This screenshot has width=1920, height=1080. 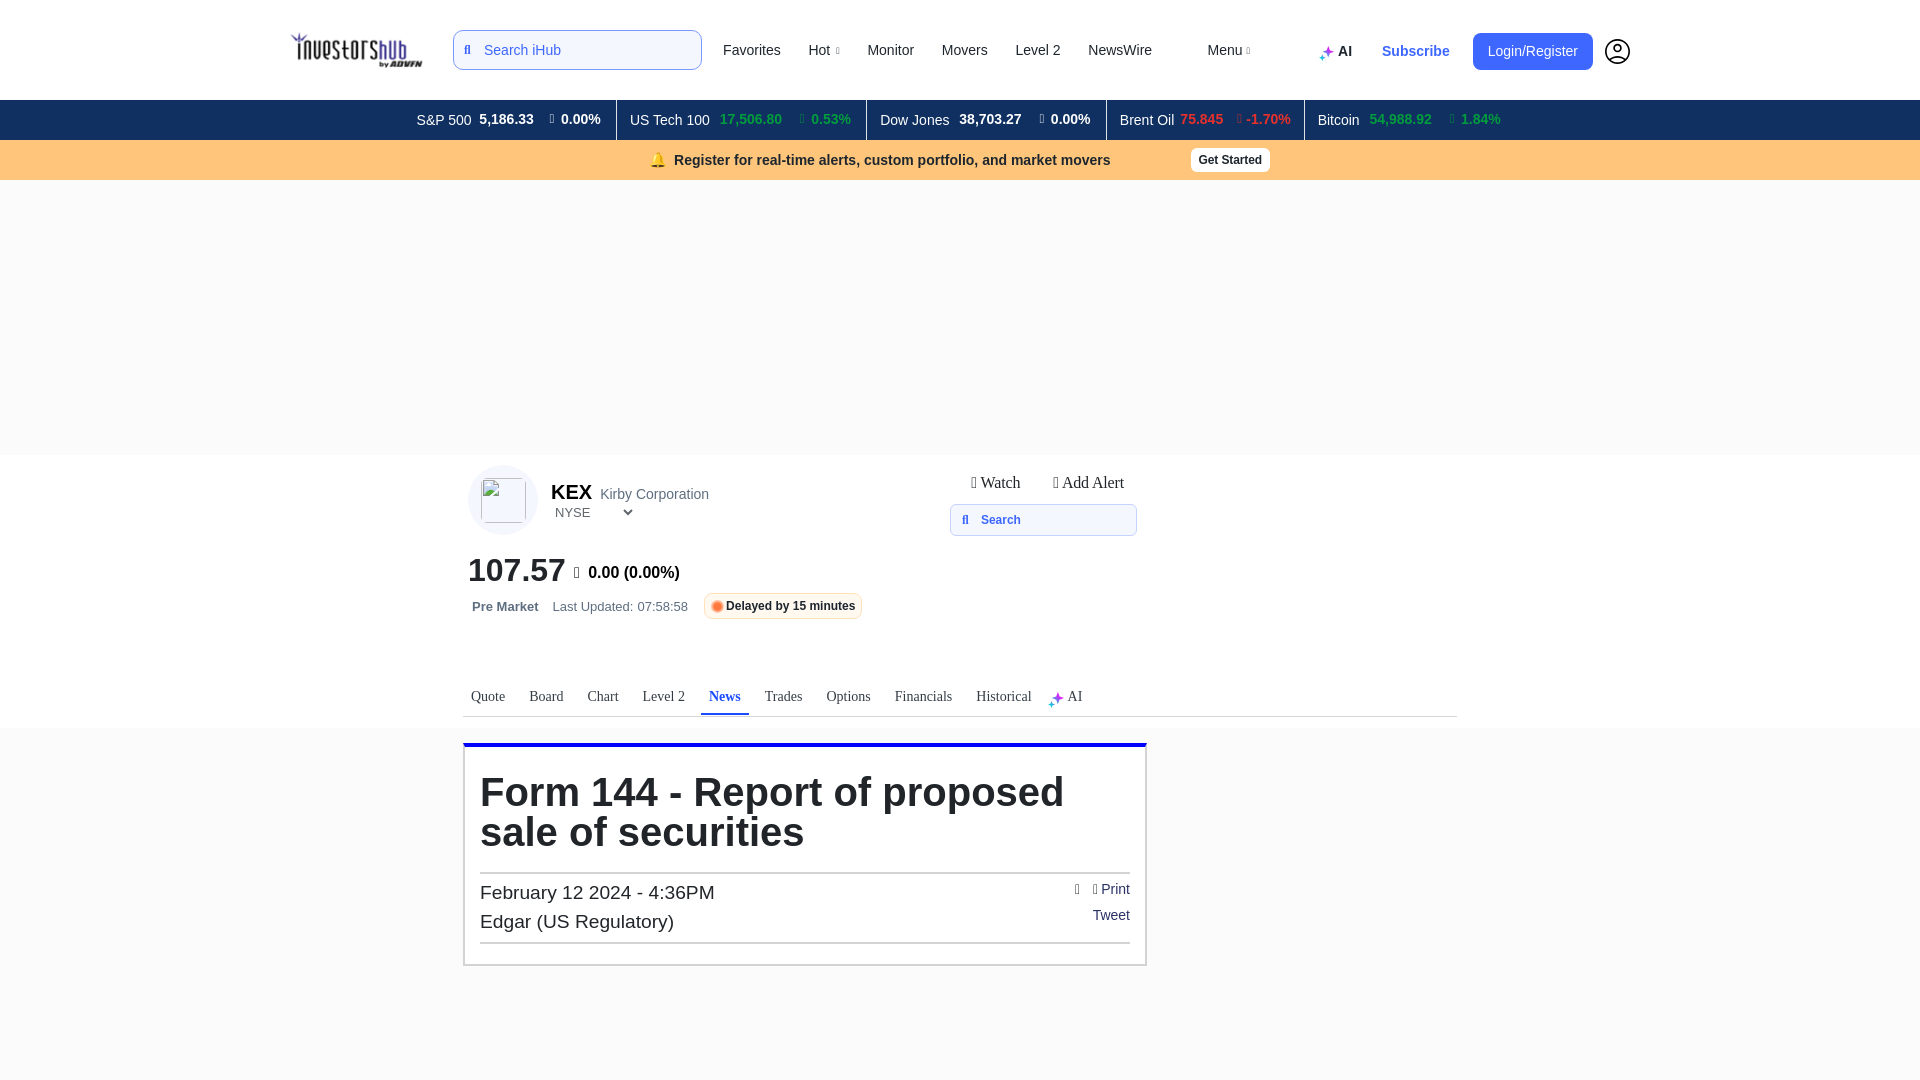 I want to click on Hot, so click(x=824, y=50).